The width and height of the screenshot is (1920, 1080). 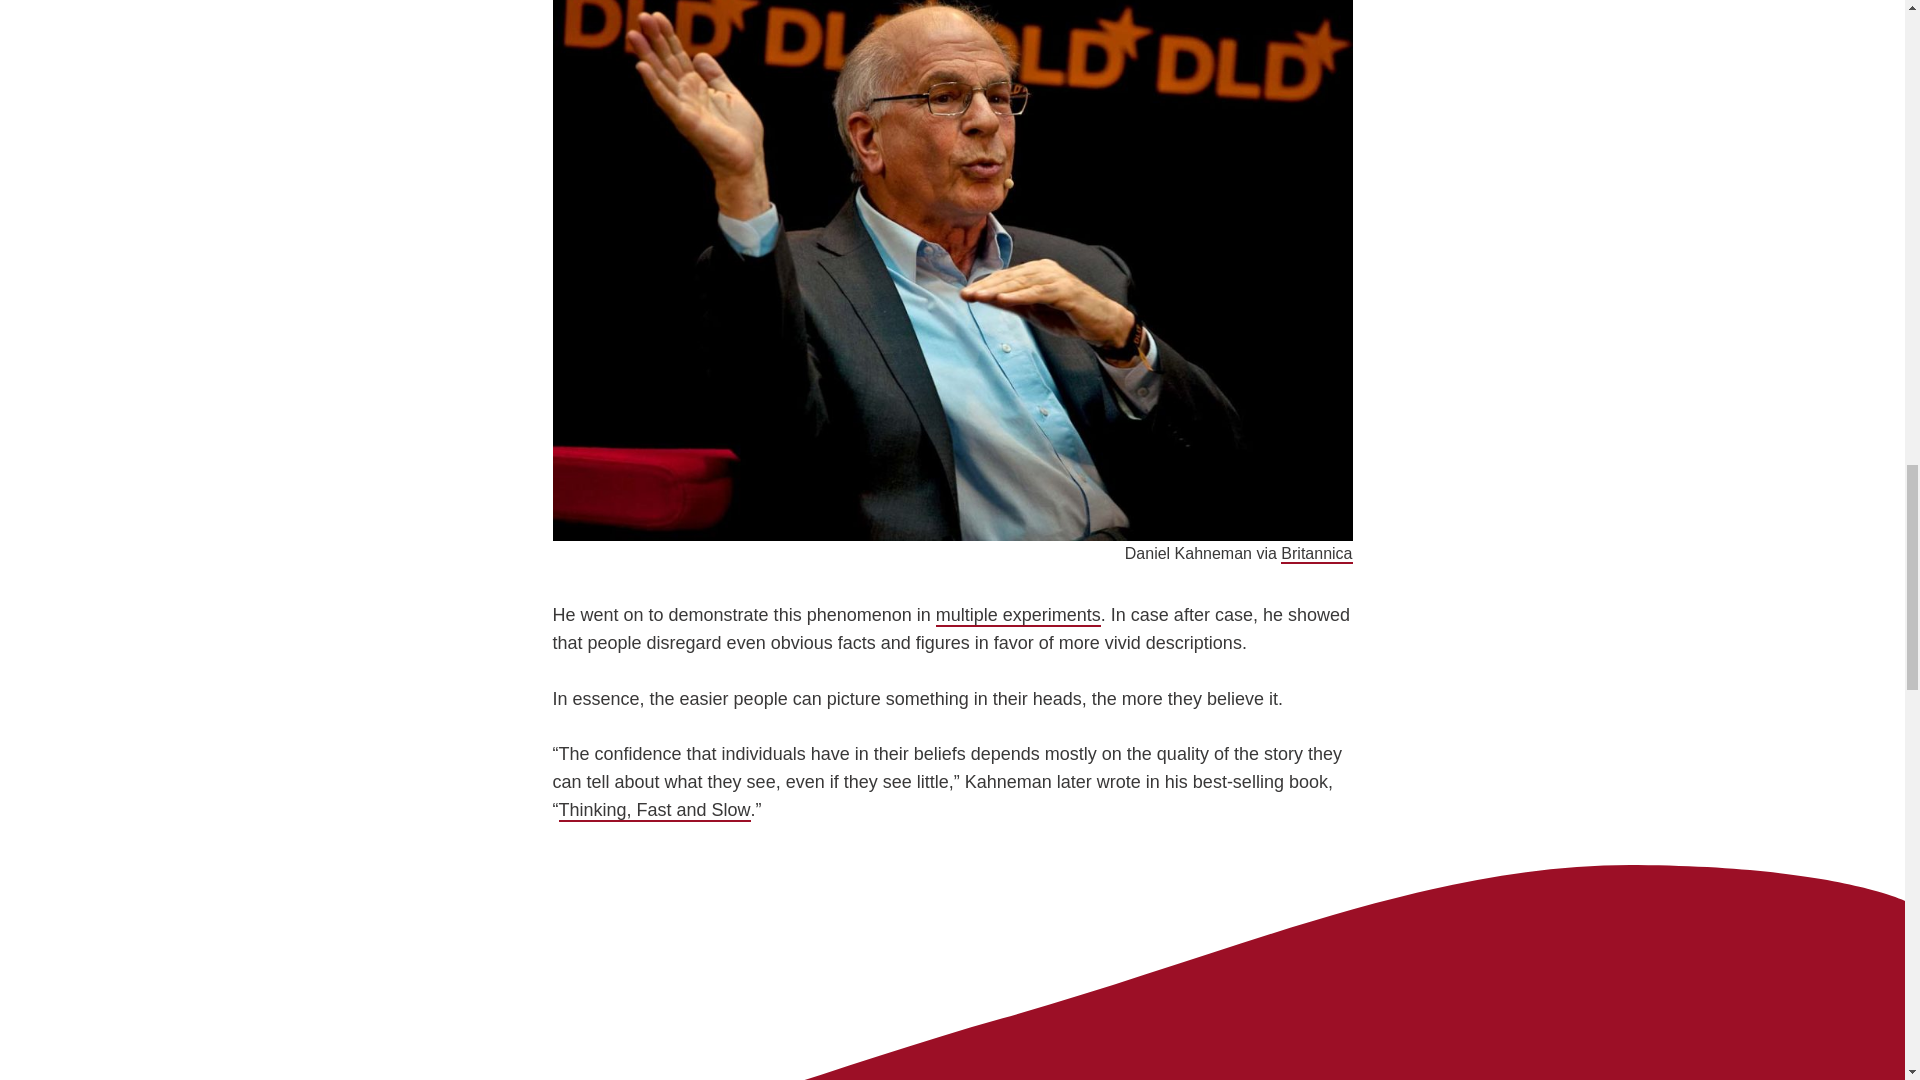 What do you see at coordinates (1316, 554) in the screenshot?
I see `Britannica` at bounding box center [1316, 554].